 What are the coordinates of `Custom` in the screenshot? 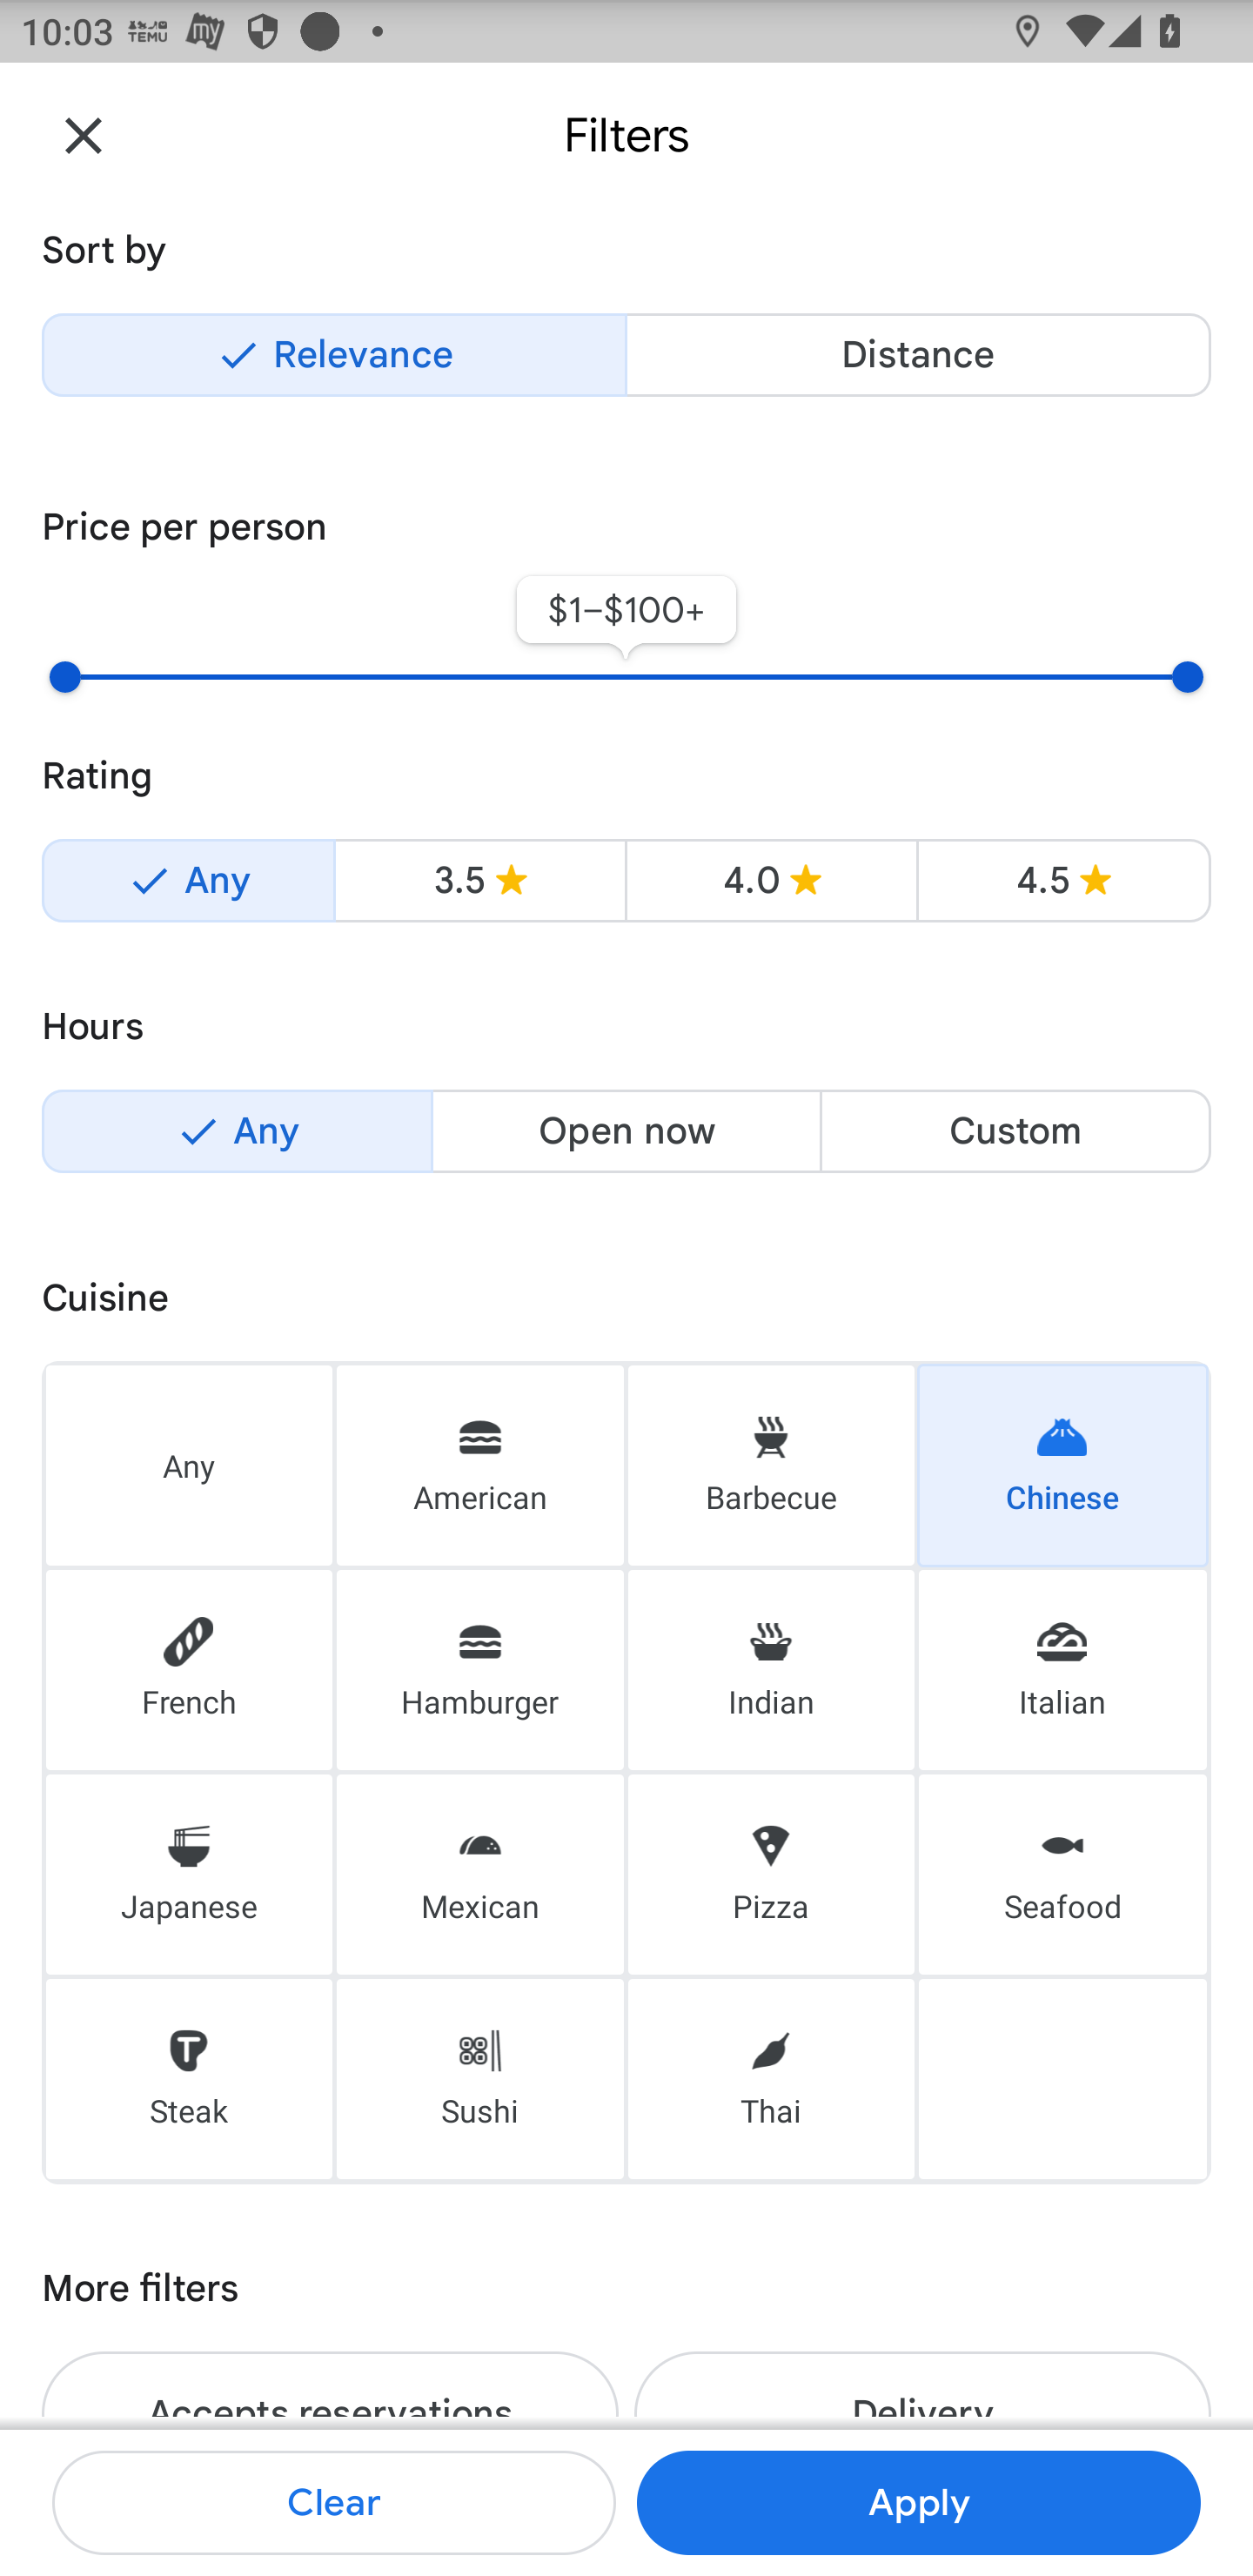 It's located at (1015, 1131).